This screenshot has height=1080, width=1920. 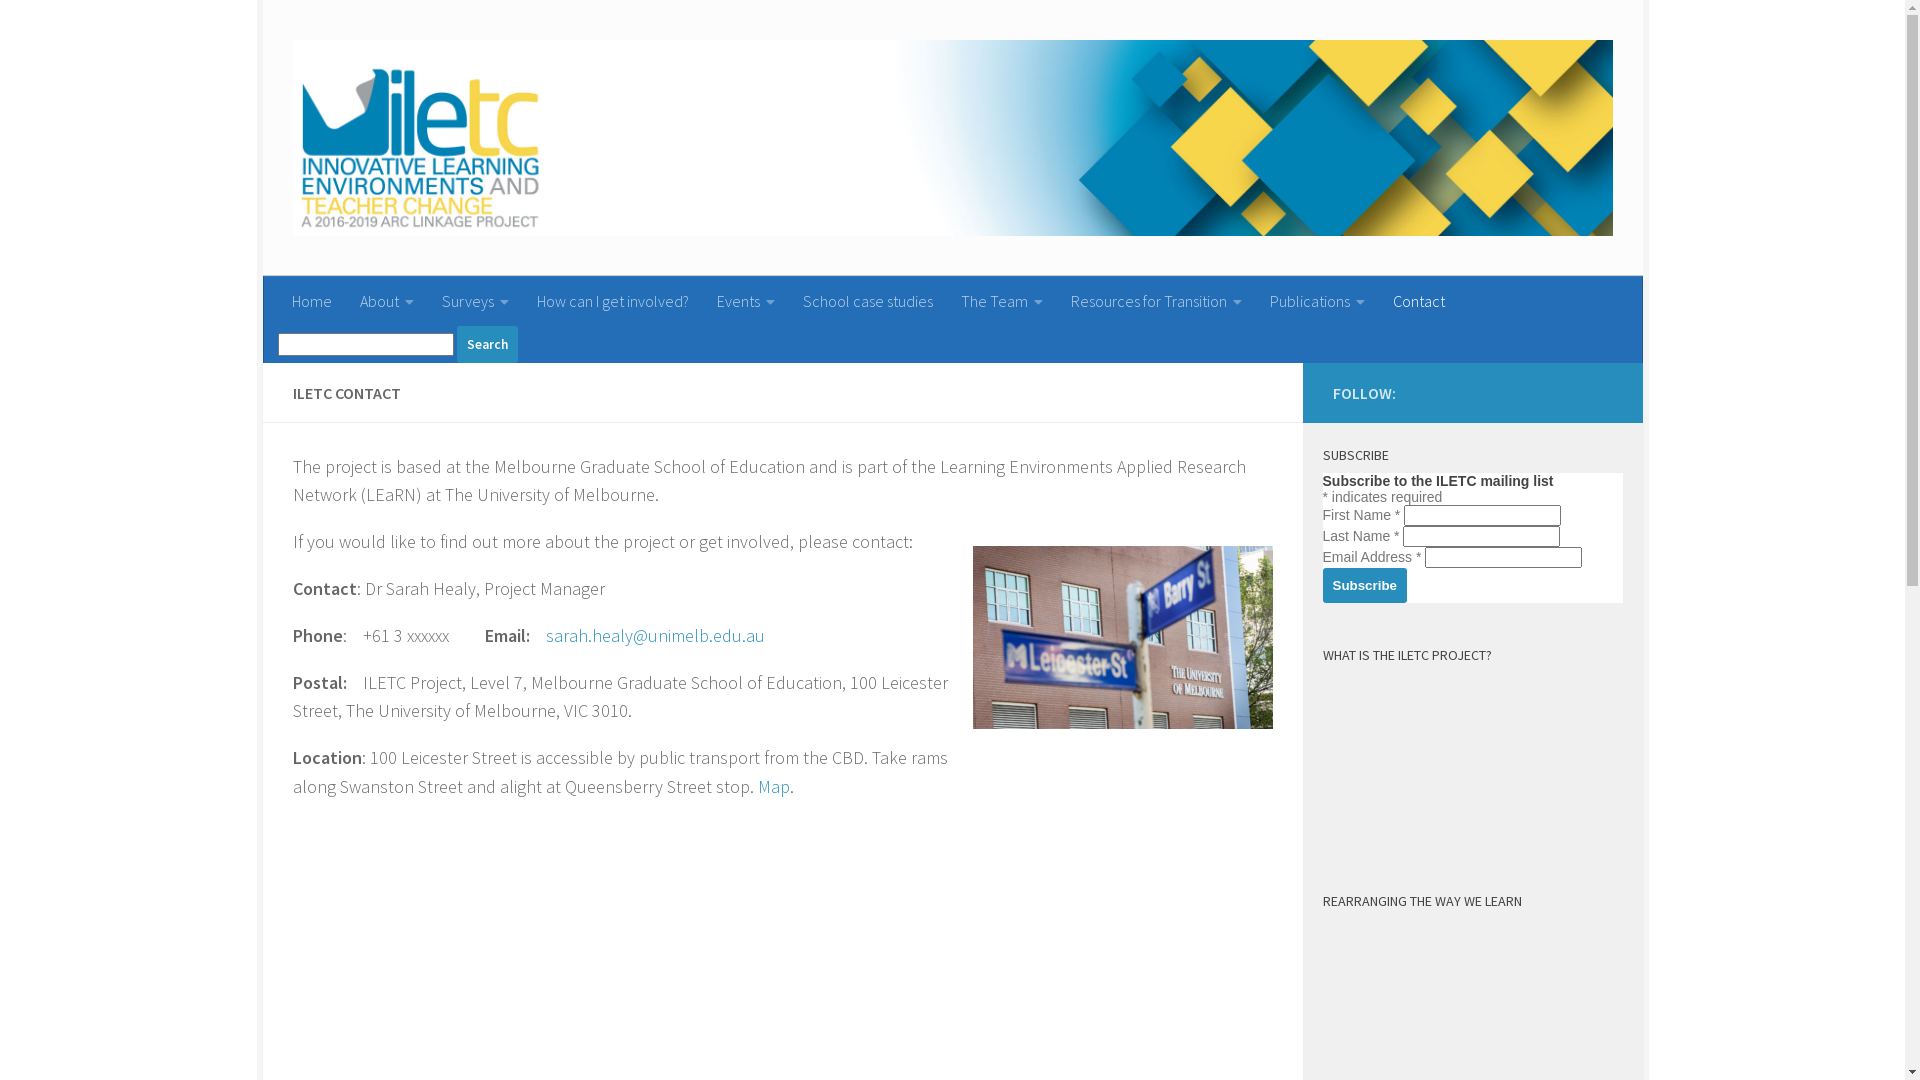 I want to click on Search, so click(x=486, y=344).